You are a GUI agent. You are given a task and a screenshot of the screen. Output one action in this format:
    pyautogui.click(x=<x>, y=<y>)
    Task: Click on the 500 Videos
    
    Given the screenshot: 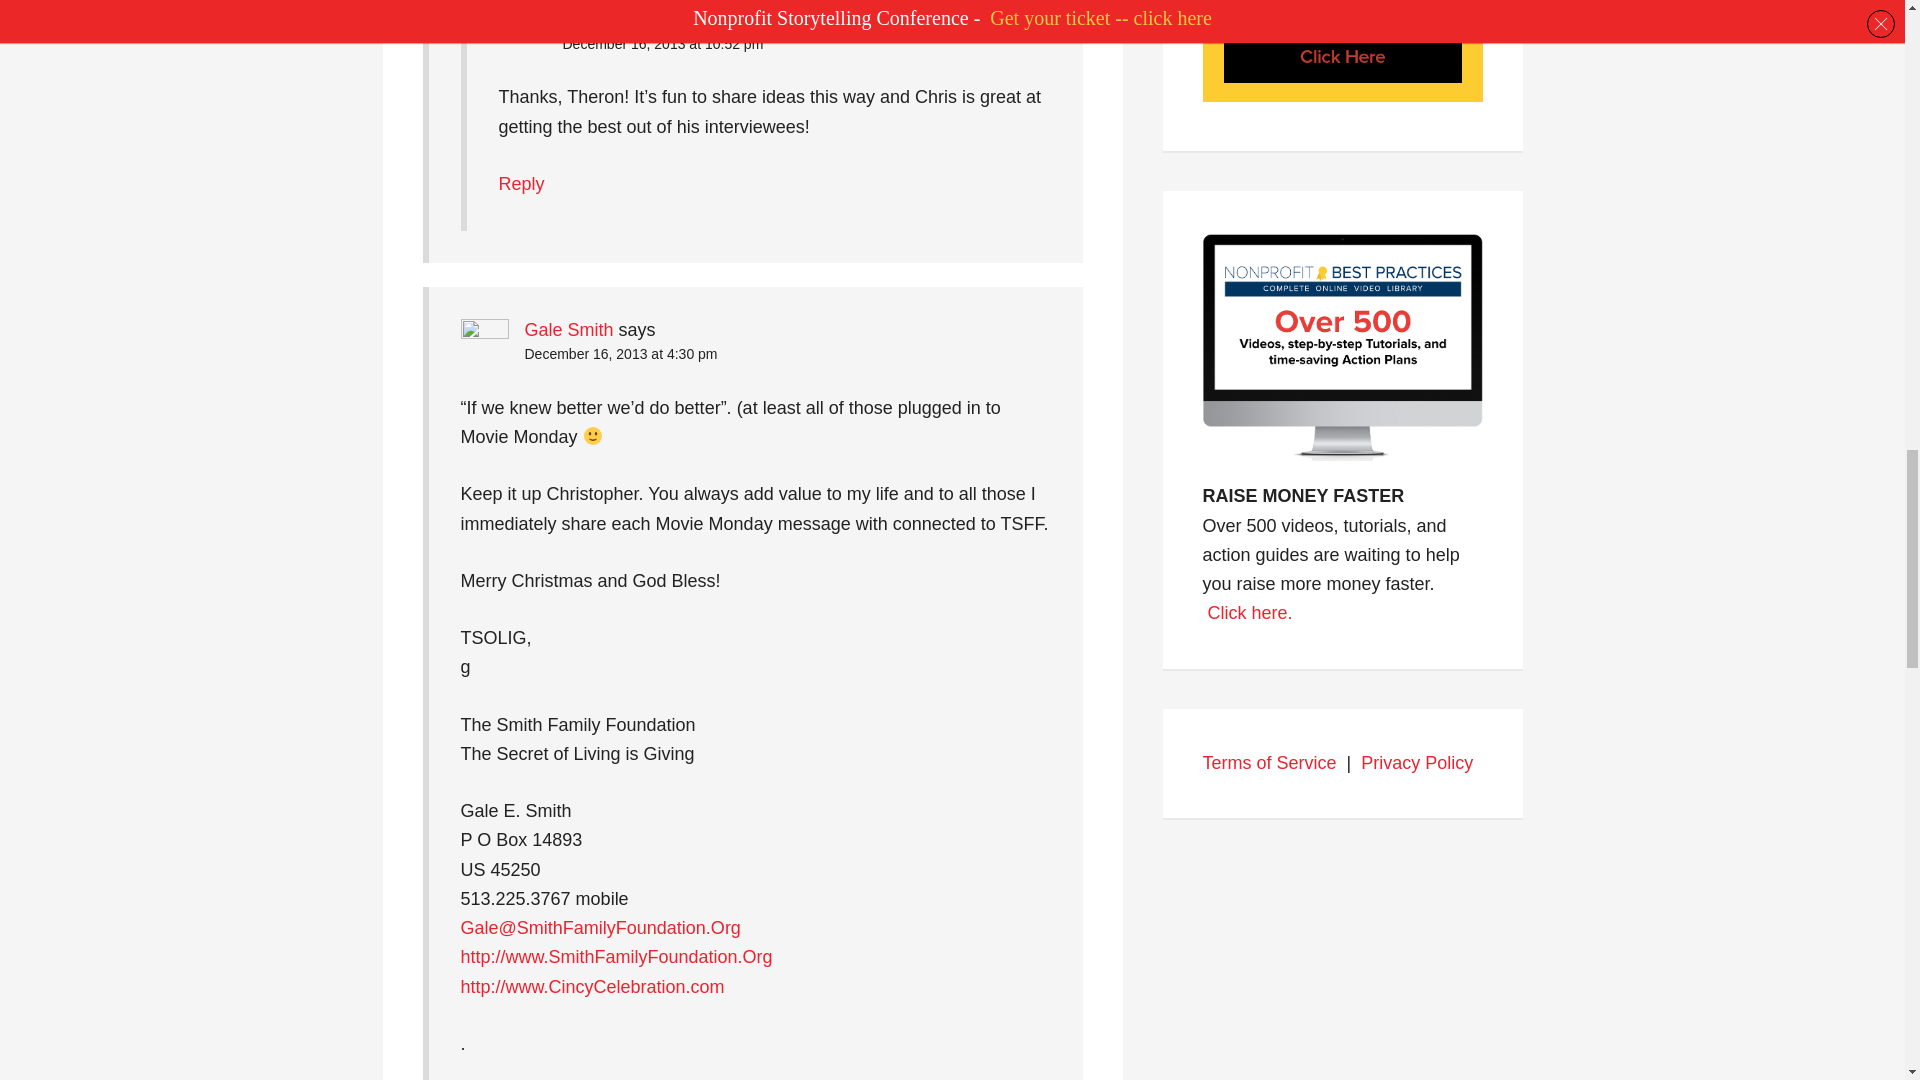 What is the action you would take?
    pyautogui.click(x=1250, y=612)
    